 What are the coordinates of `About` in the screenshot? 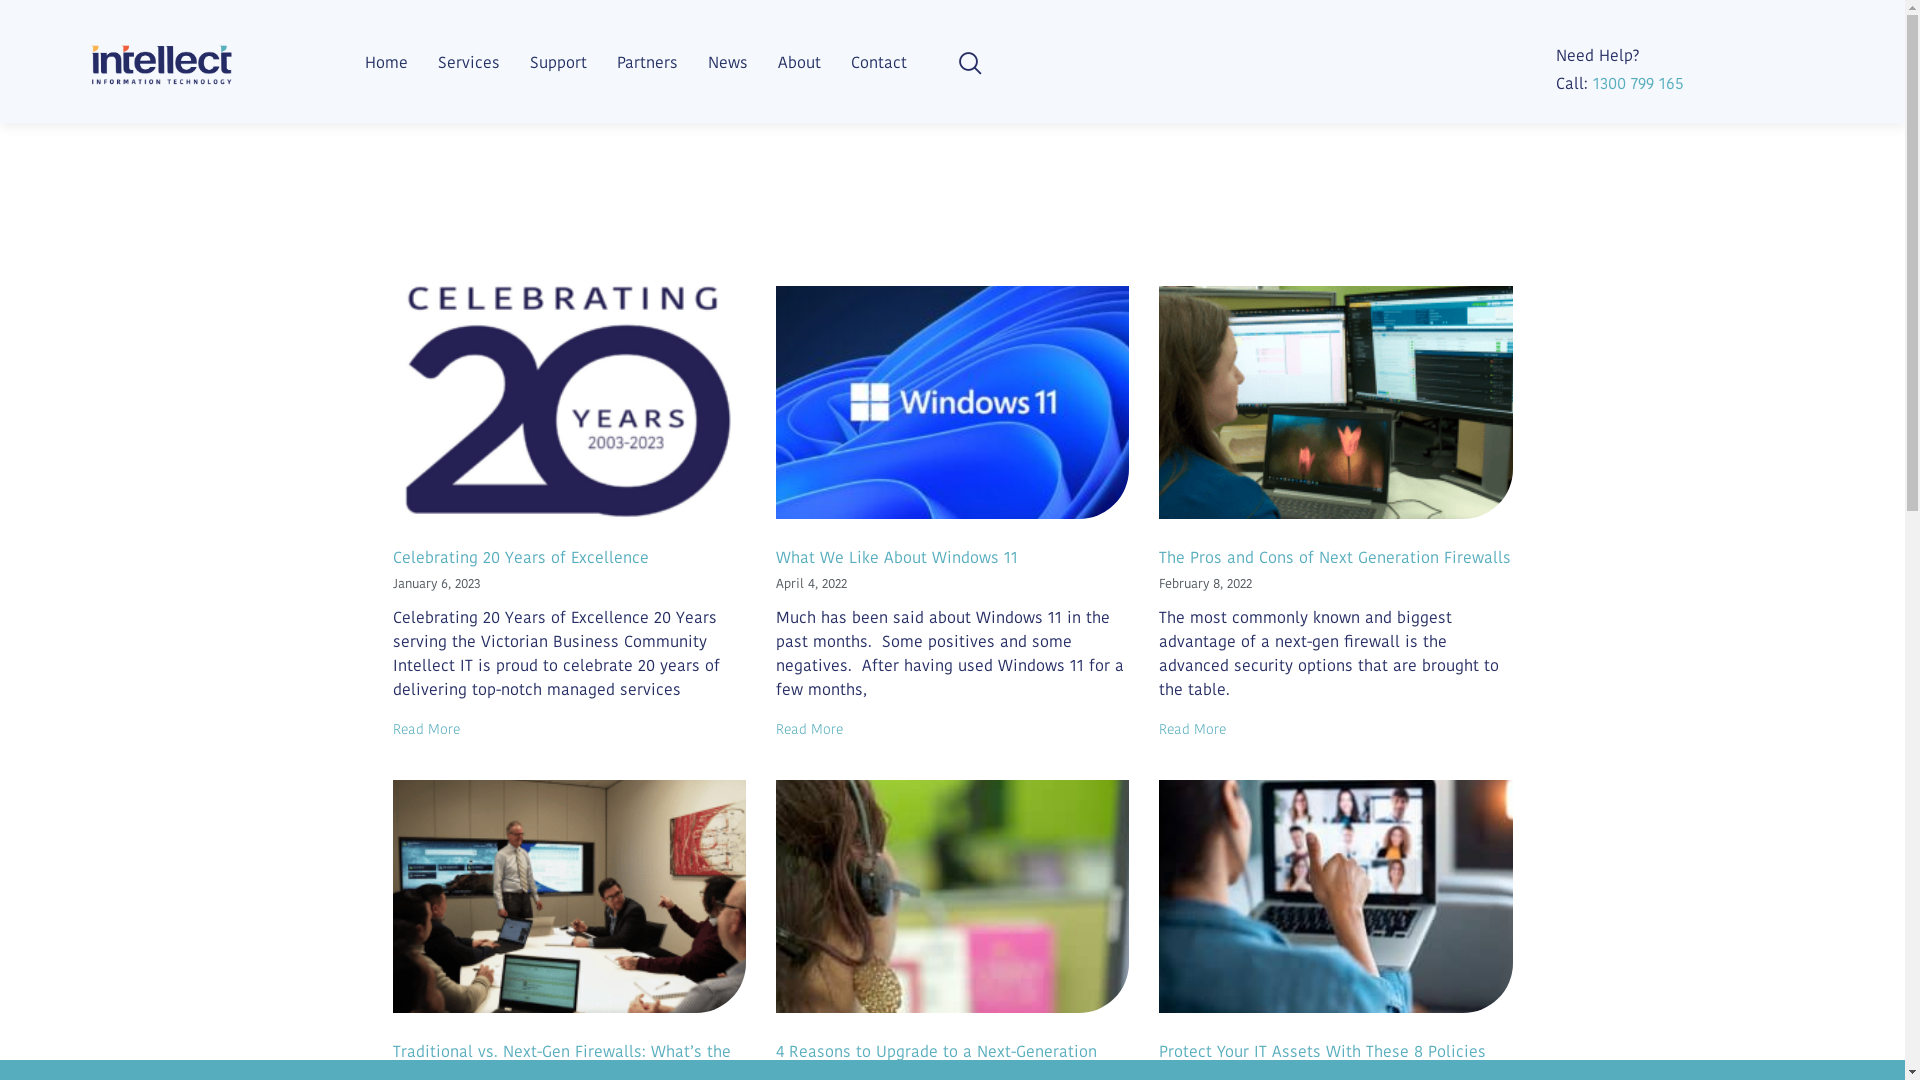 It's located at (800, 62).